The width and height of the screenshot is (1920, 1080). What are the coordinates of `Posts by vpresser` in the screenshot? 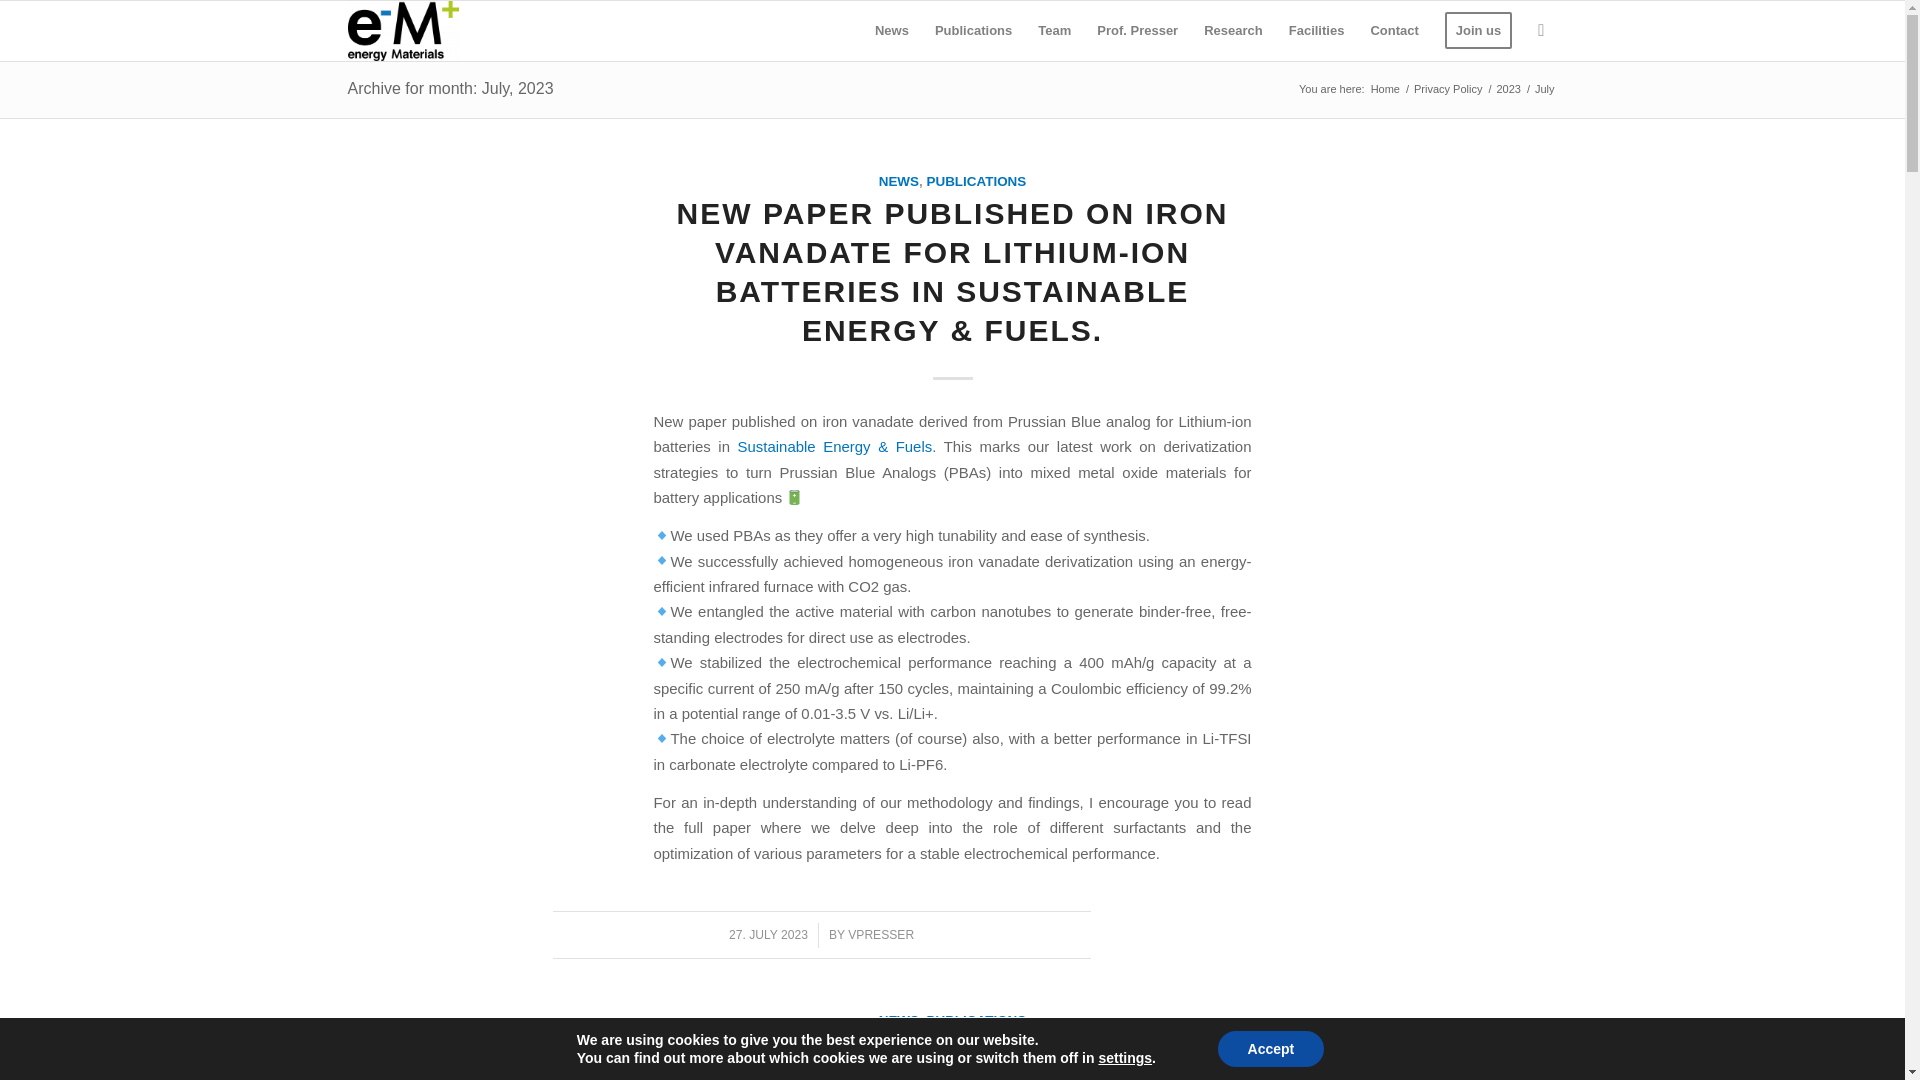 It's located at (880, 934).